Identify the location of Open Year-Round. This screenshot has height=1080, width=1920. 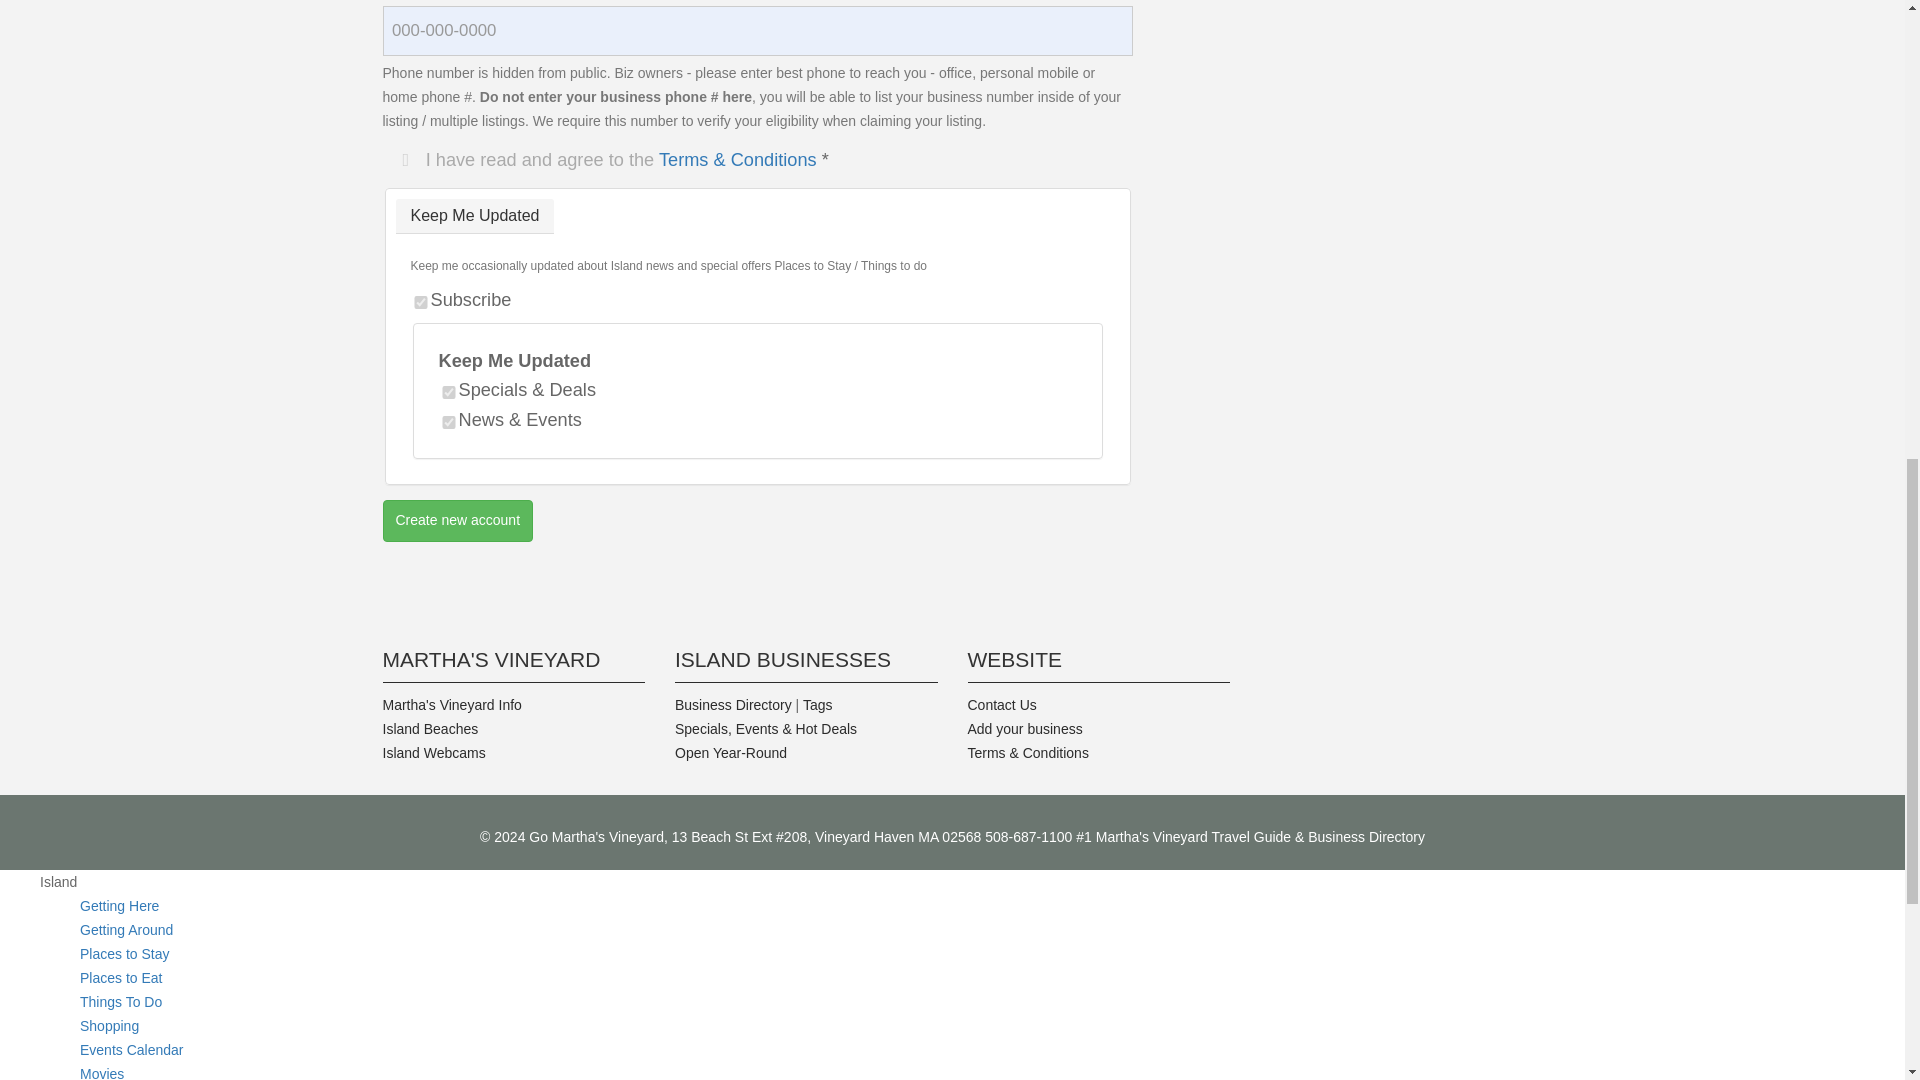
(731, 753).